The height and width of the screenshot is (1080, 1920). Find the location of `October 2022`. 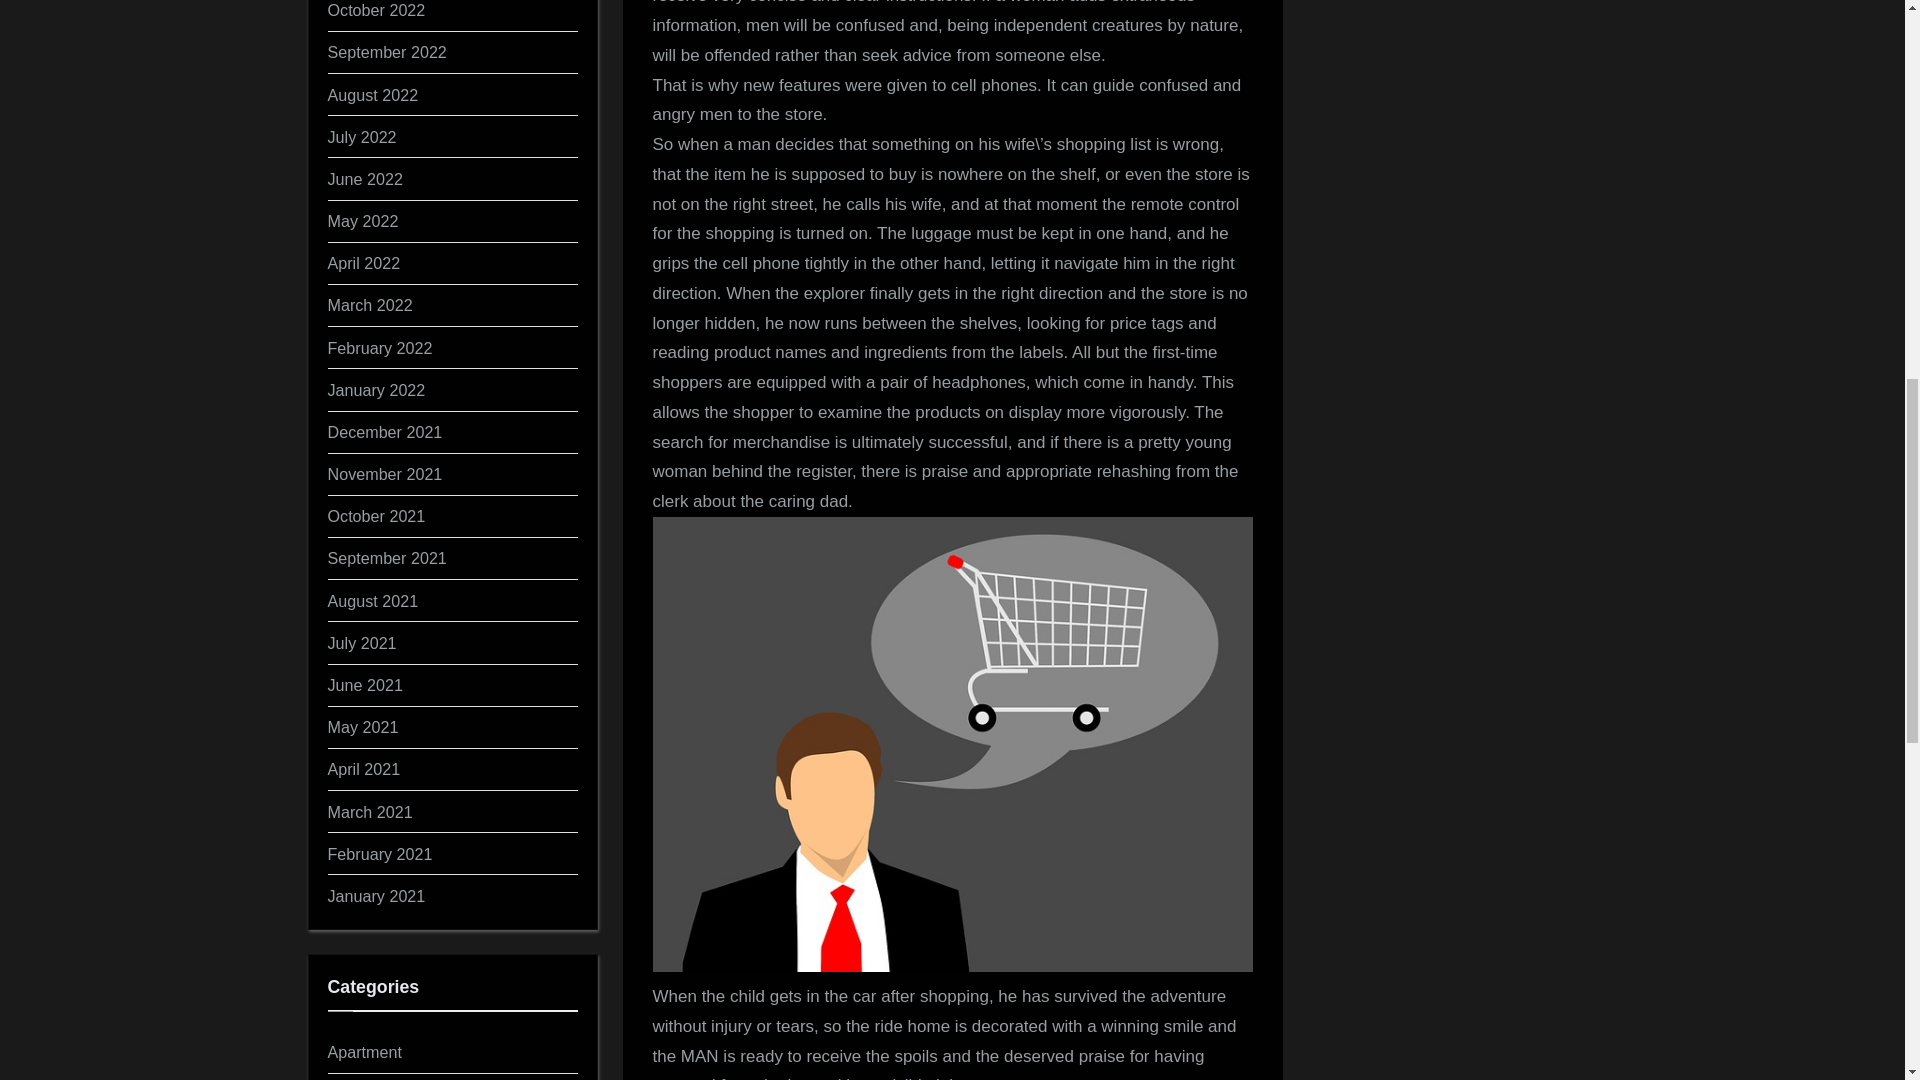

October 2022 is located at coordinates (377, 10).